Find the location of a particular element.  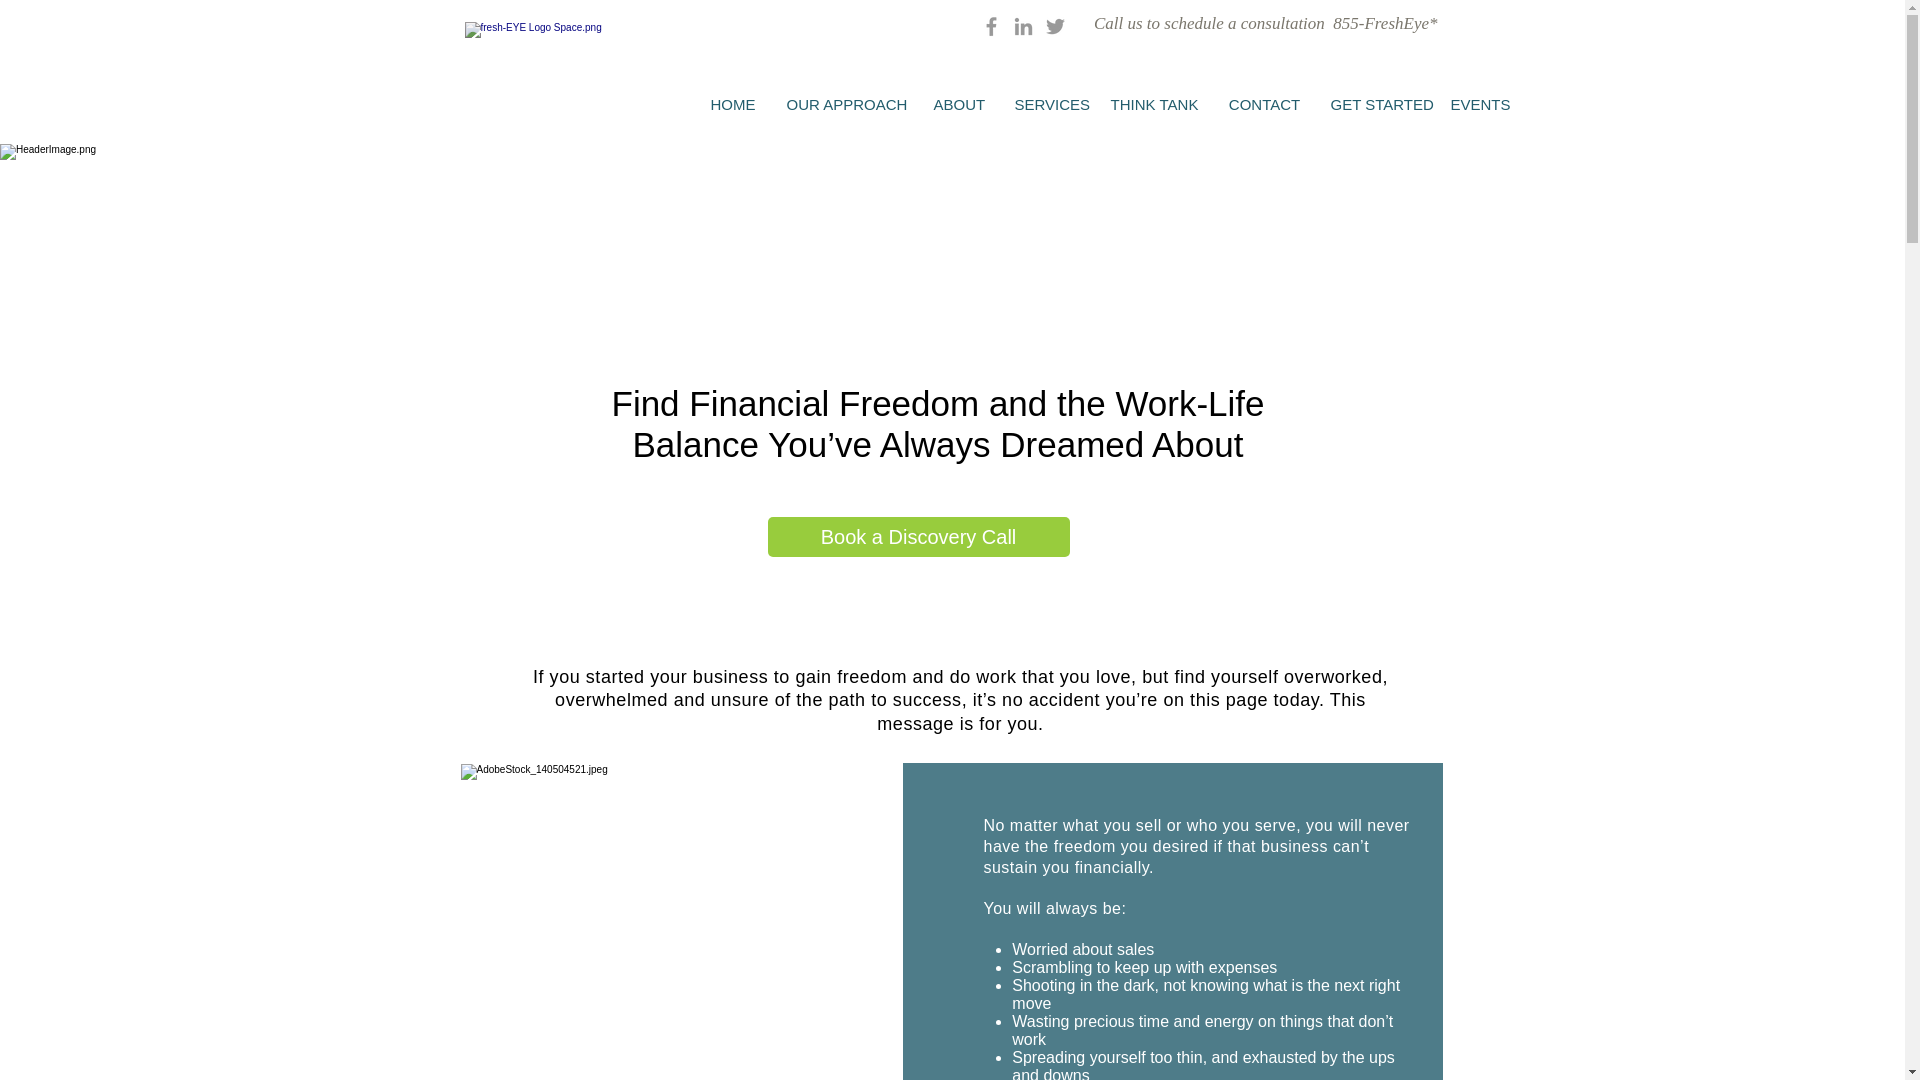

OUR APPROACH is located at coordinates (845, 104).